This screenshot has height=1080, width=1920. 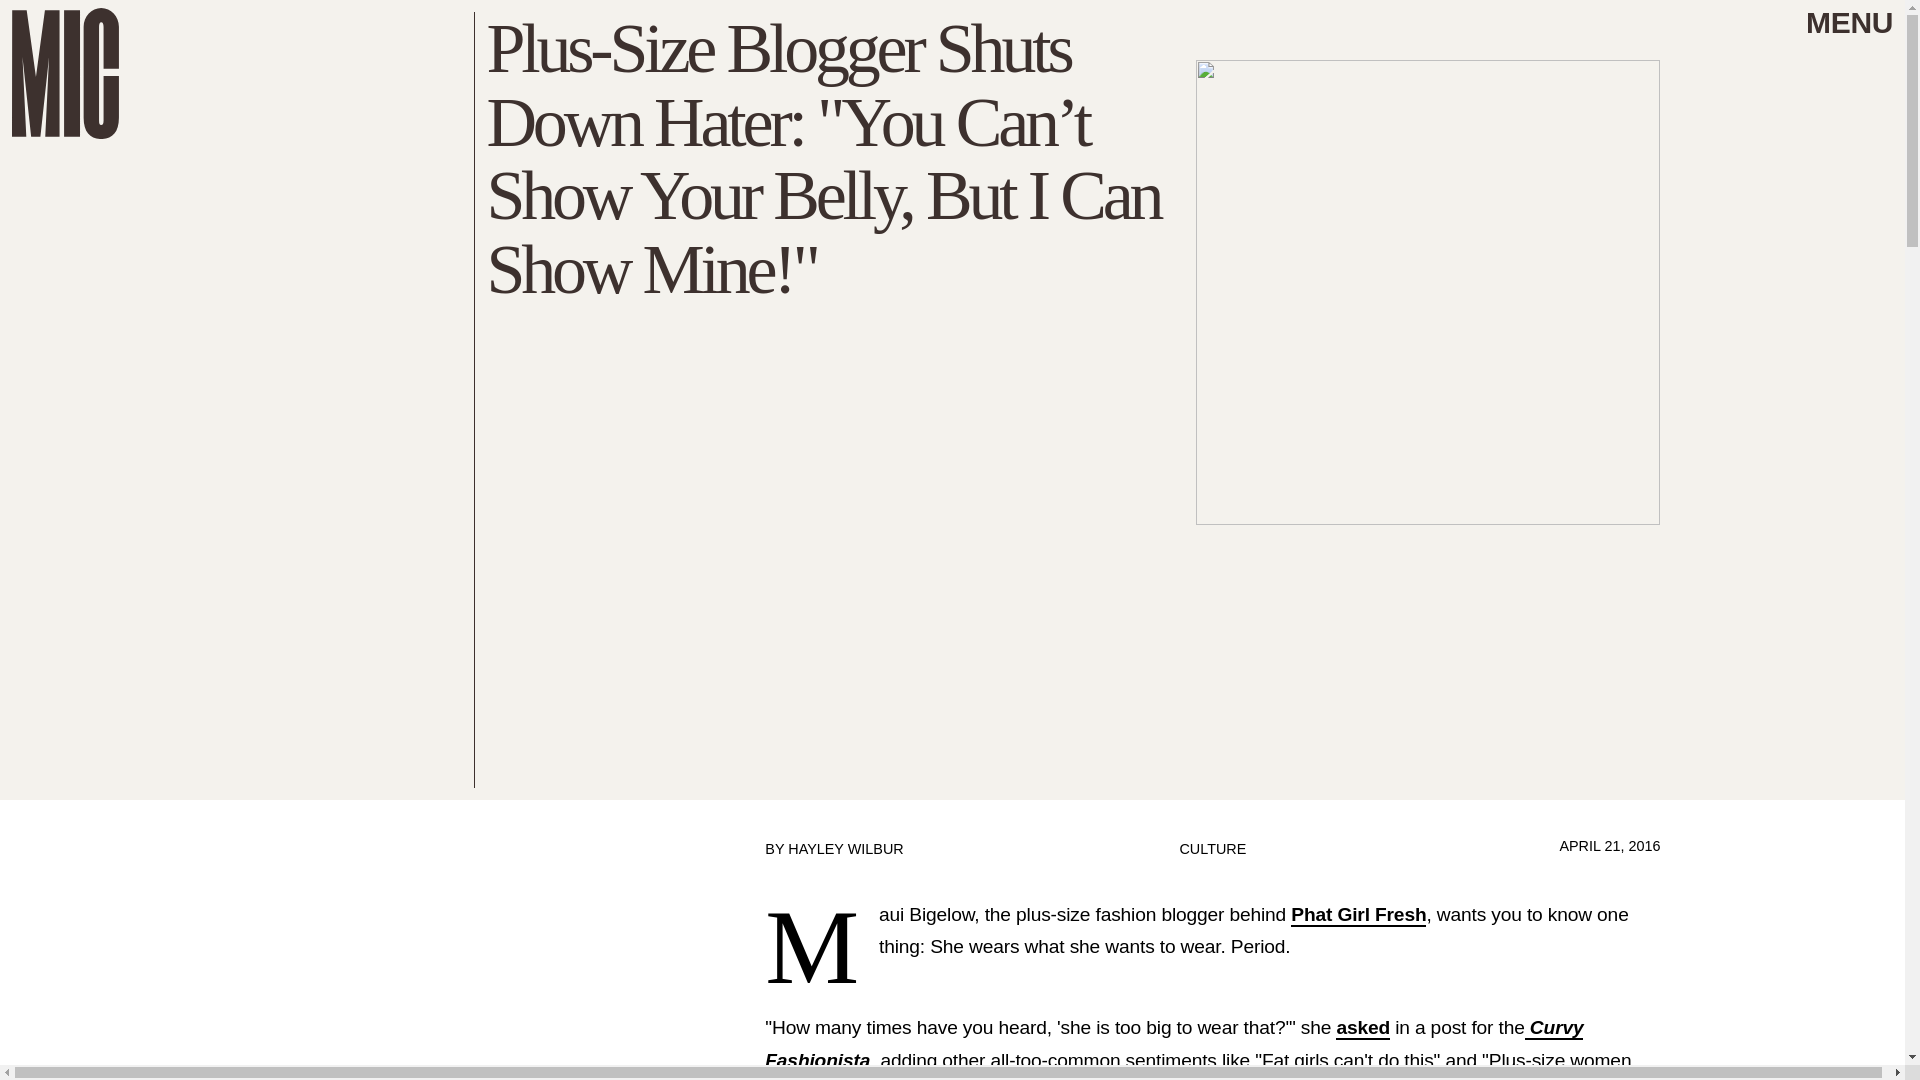 I want to click on Phat Girl Fresh, so click(x=1358, y=914).